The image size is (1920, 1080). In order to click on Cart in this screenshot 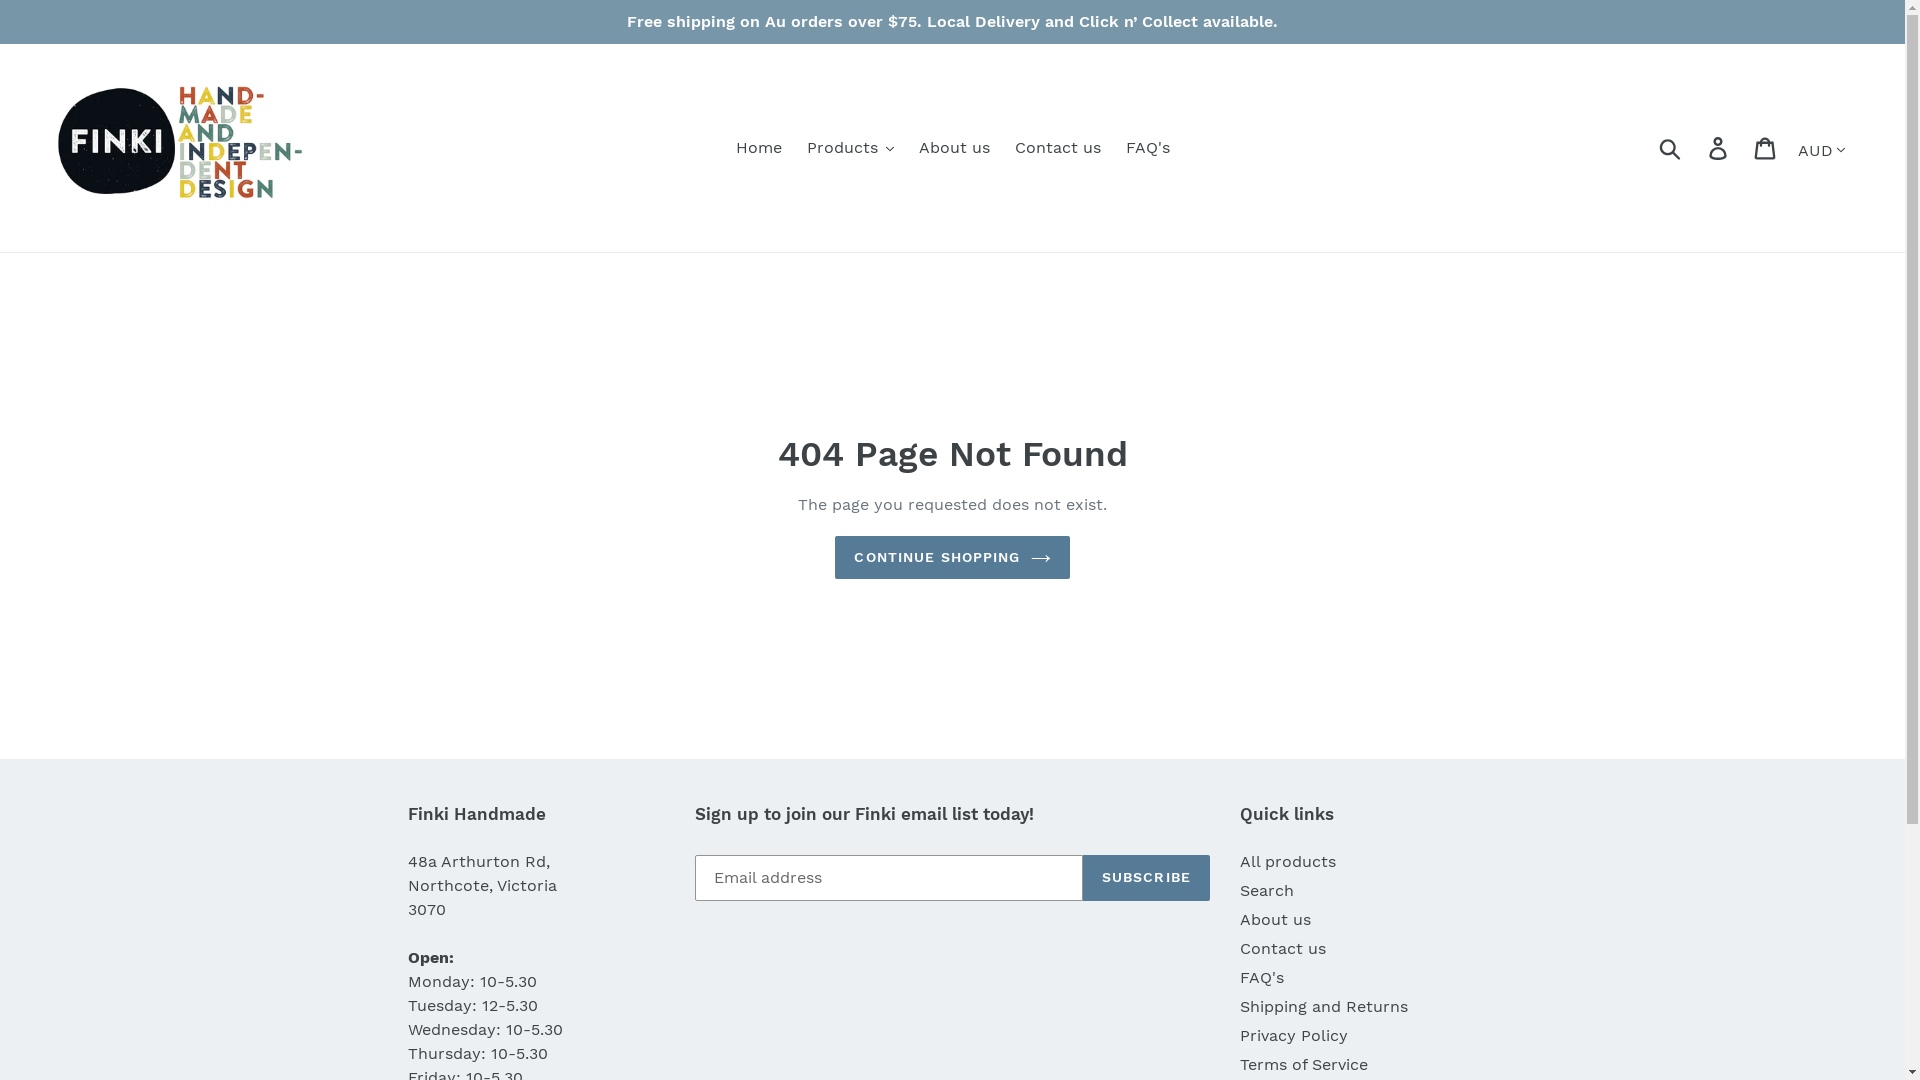, I will do `click(1766, 148)`.